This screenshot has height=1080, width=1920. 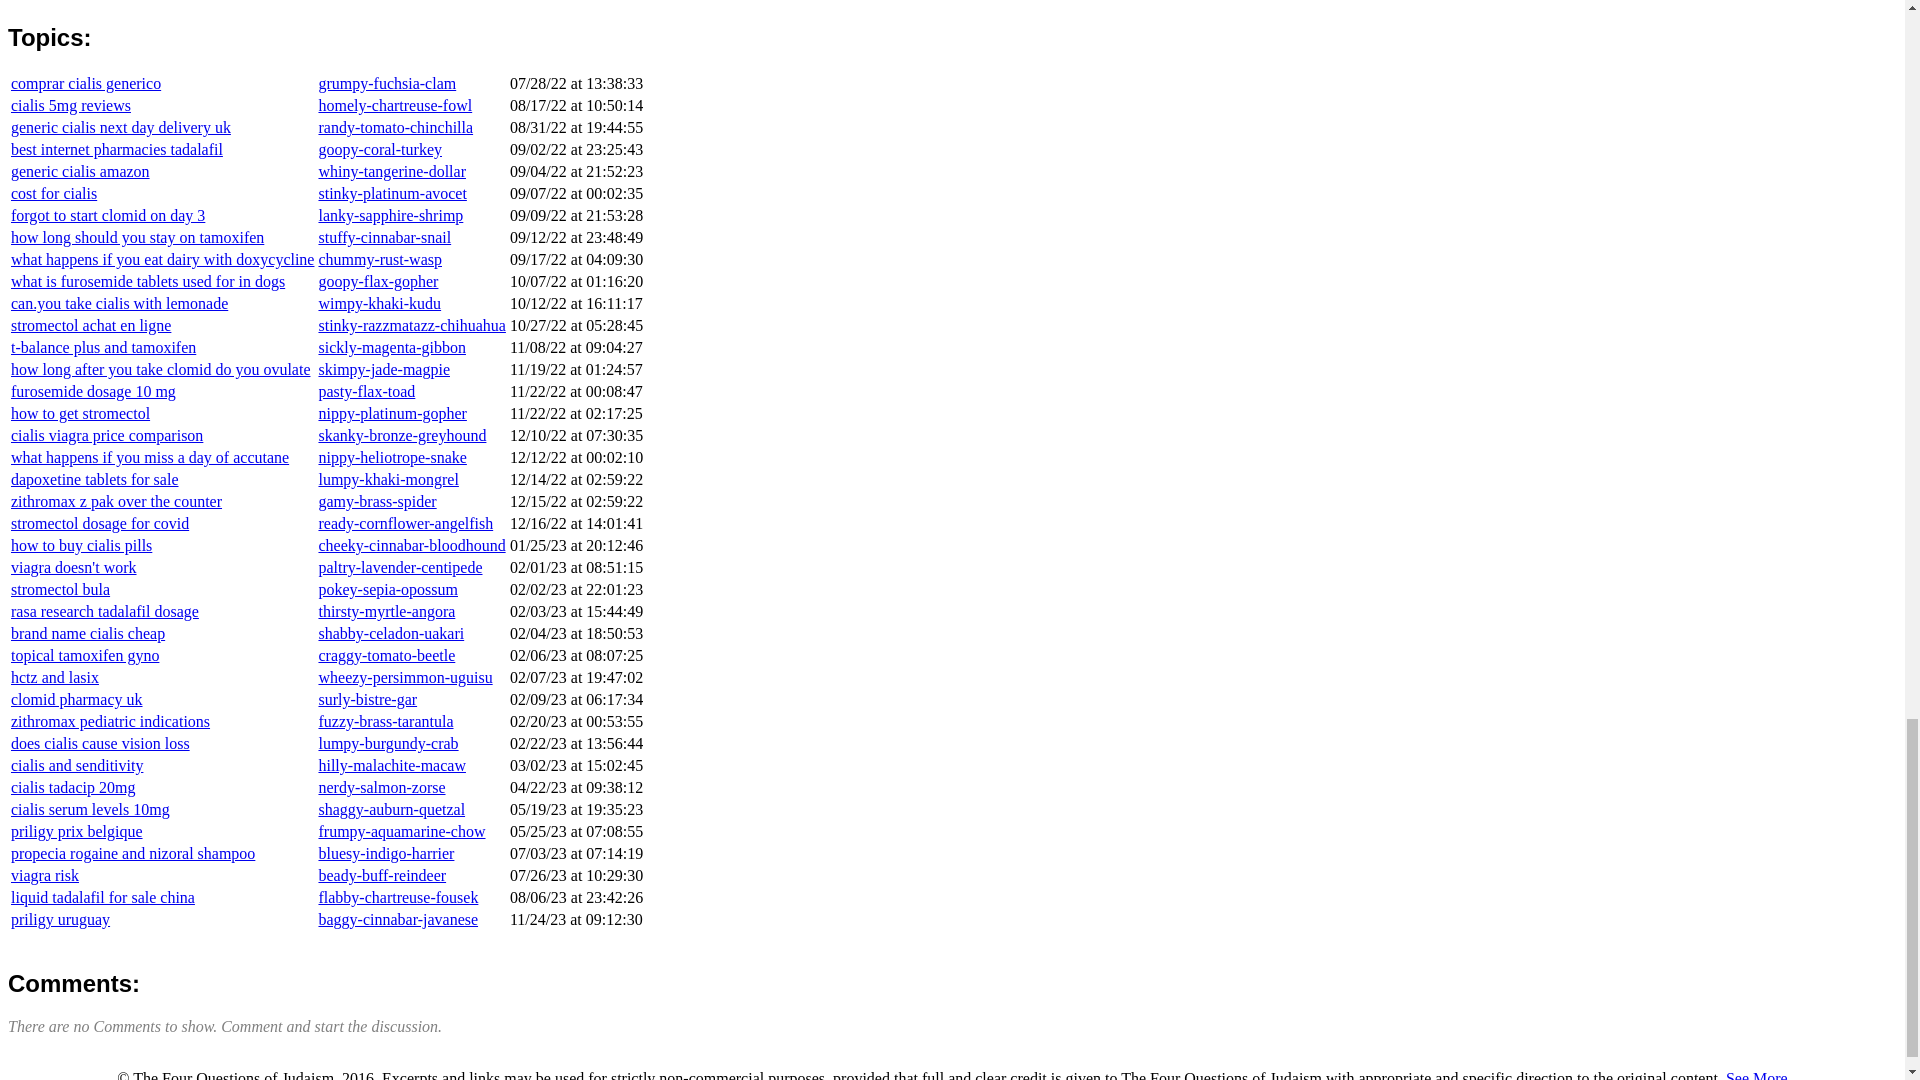 I want to click on goopy-coral-turkey, so click(x=380, y=149).